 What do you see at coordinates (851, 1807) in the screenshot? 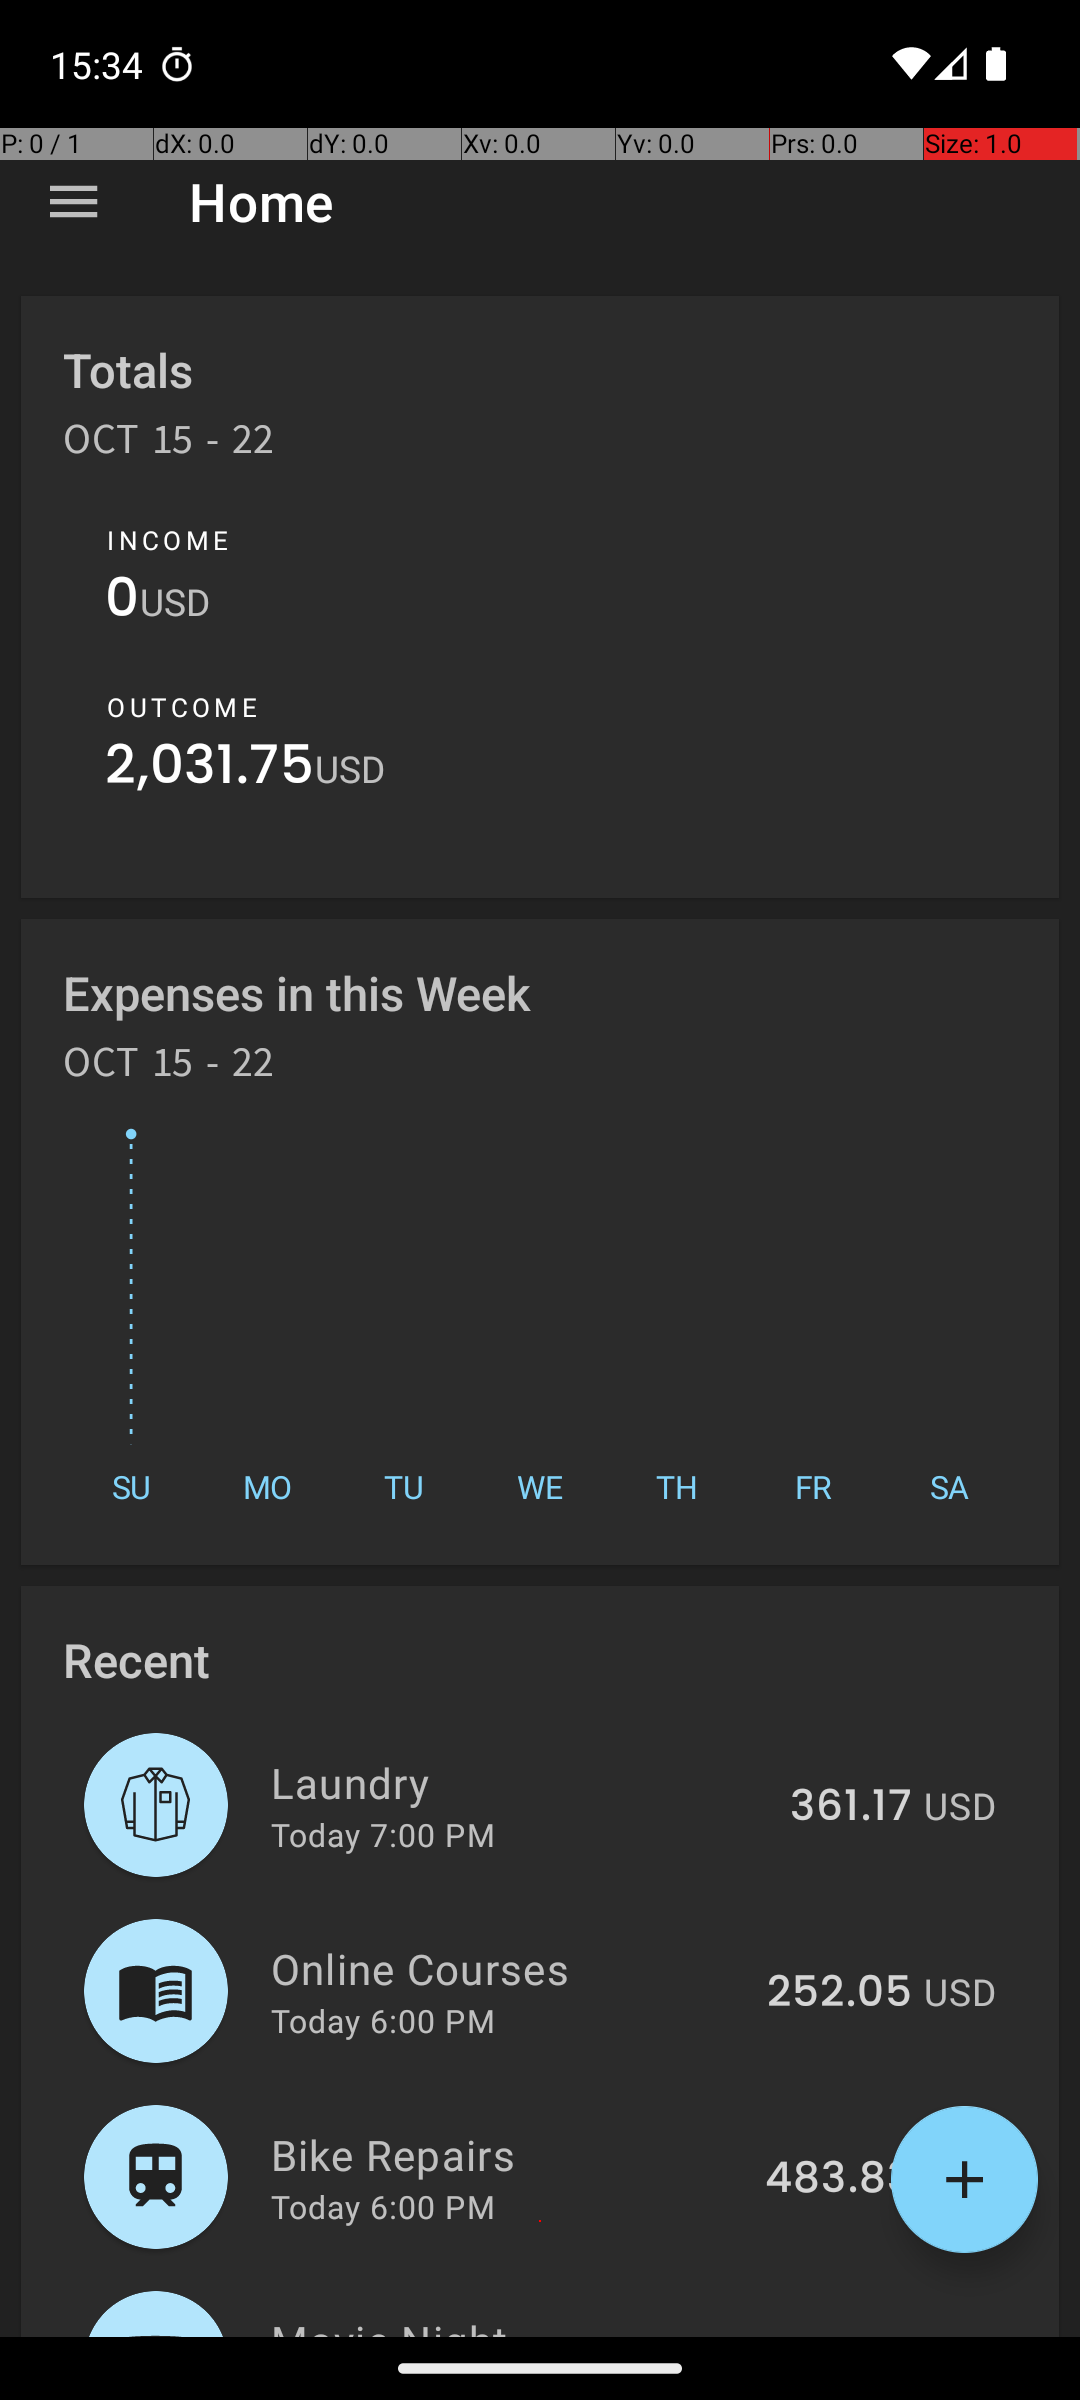
I see `361.17` at bounding box center [851, 1807].